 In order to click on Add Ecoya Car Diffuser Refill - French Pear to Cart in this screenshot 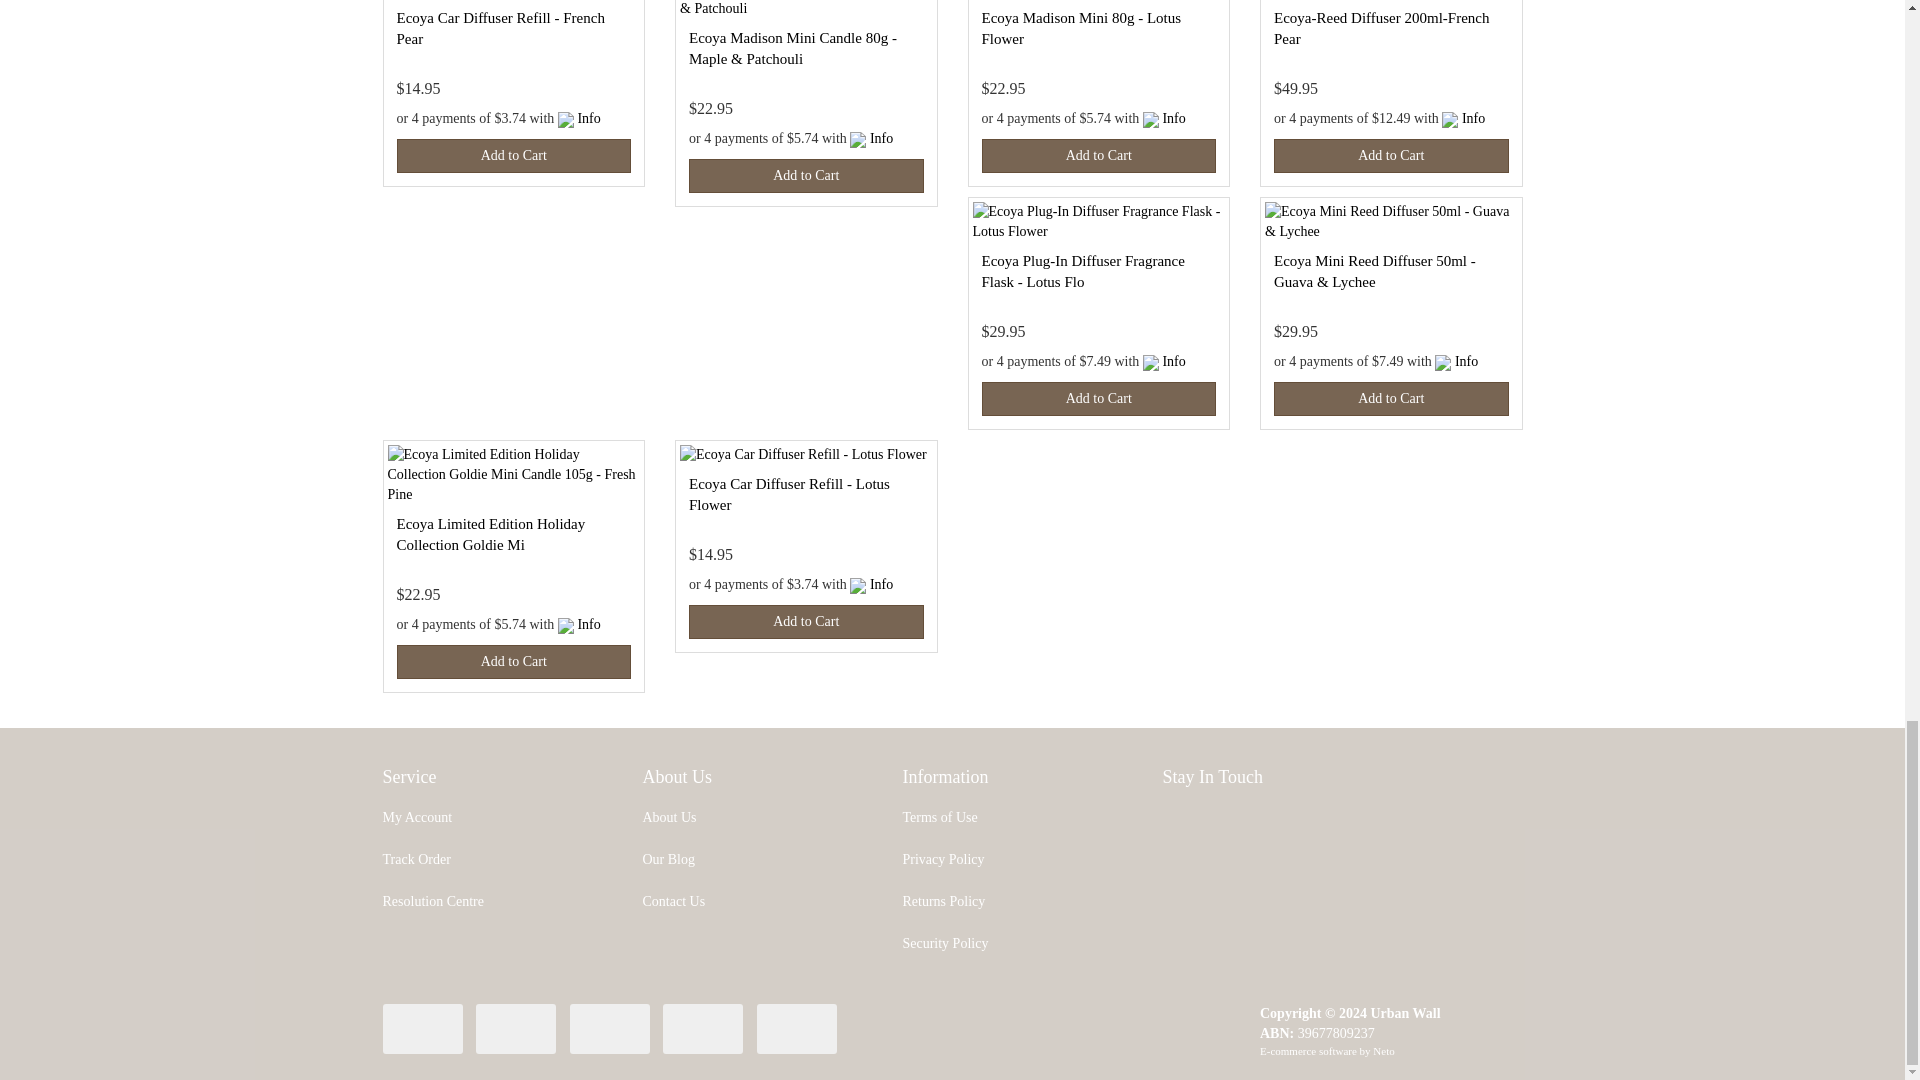, I will do `click(513, 156)`.